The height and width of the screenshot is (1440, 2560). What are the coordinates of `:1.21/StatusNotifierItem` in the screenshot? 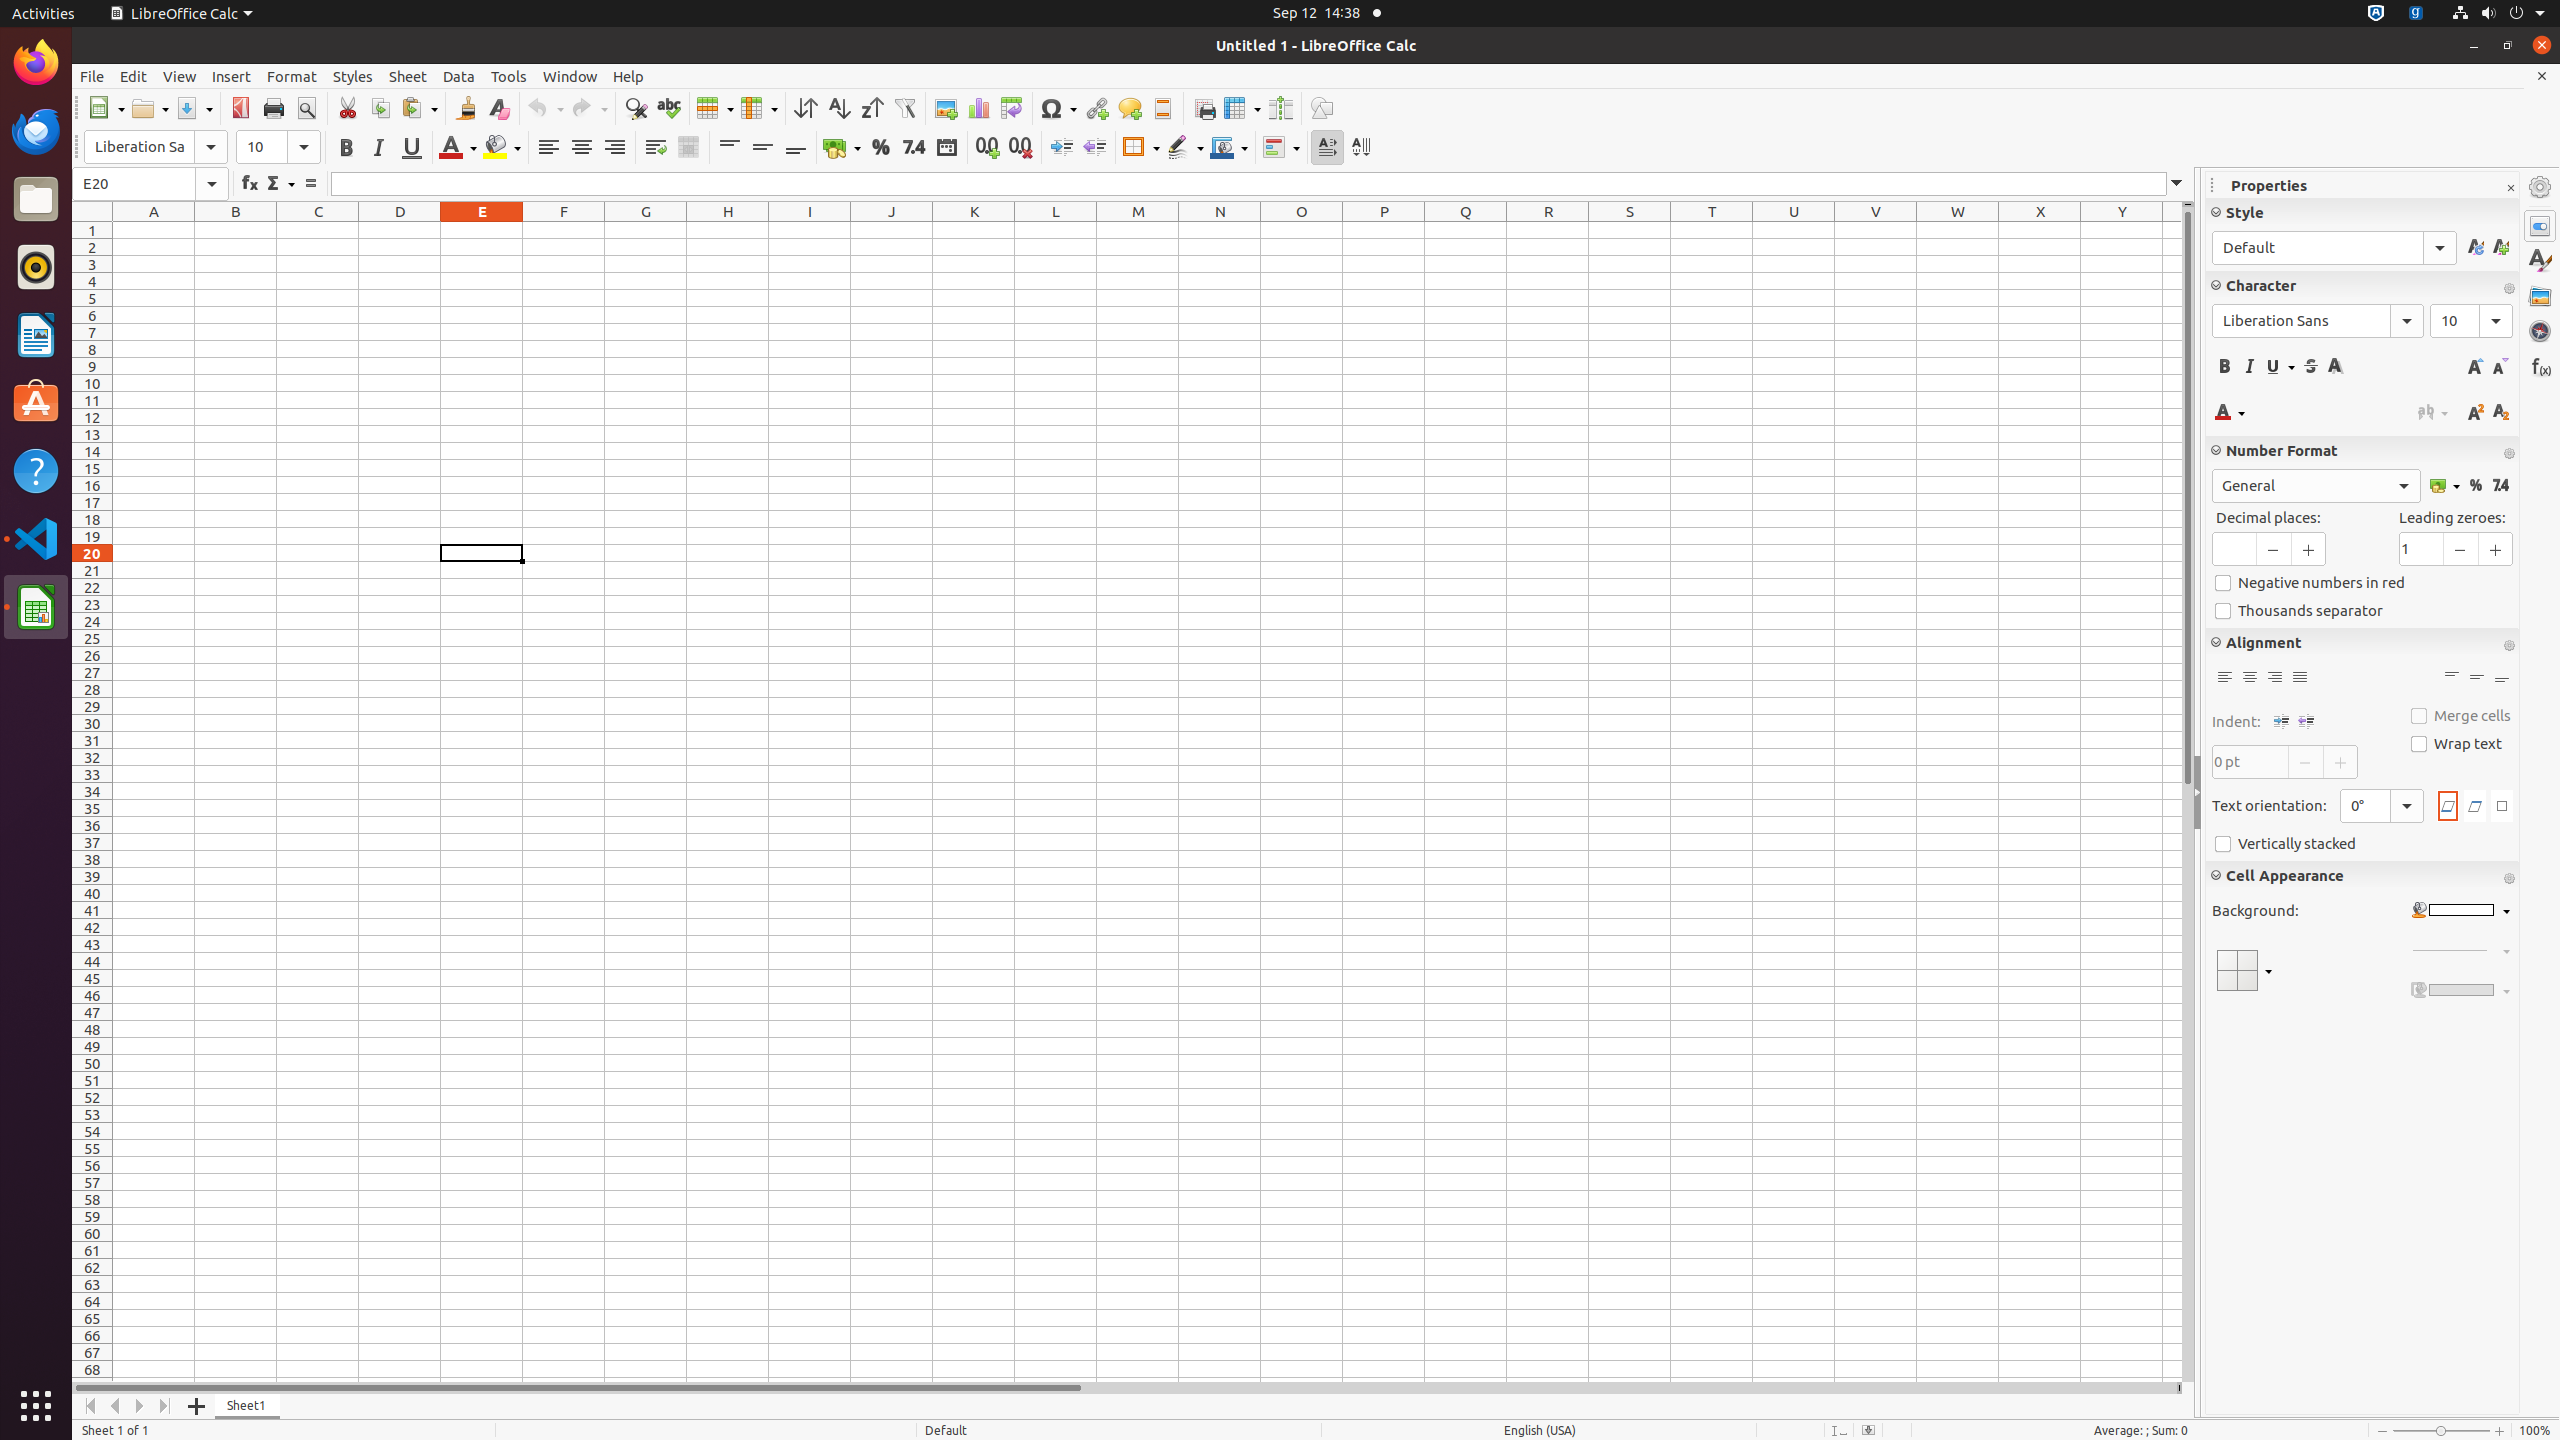 It's located at (2416, 14).